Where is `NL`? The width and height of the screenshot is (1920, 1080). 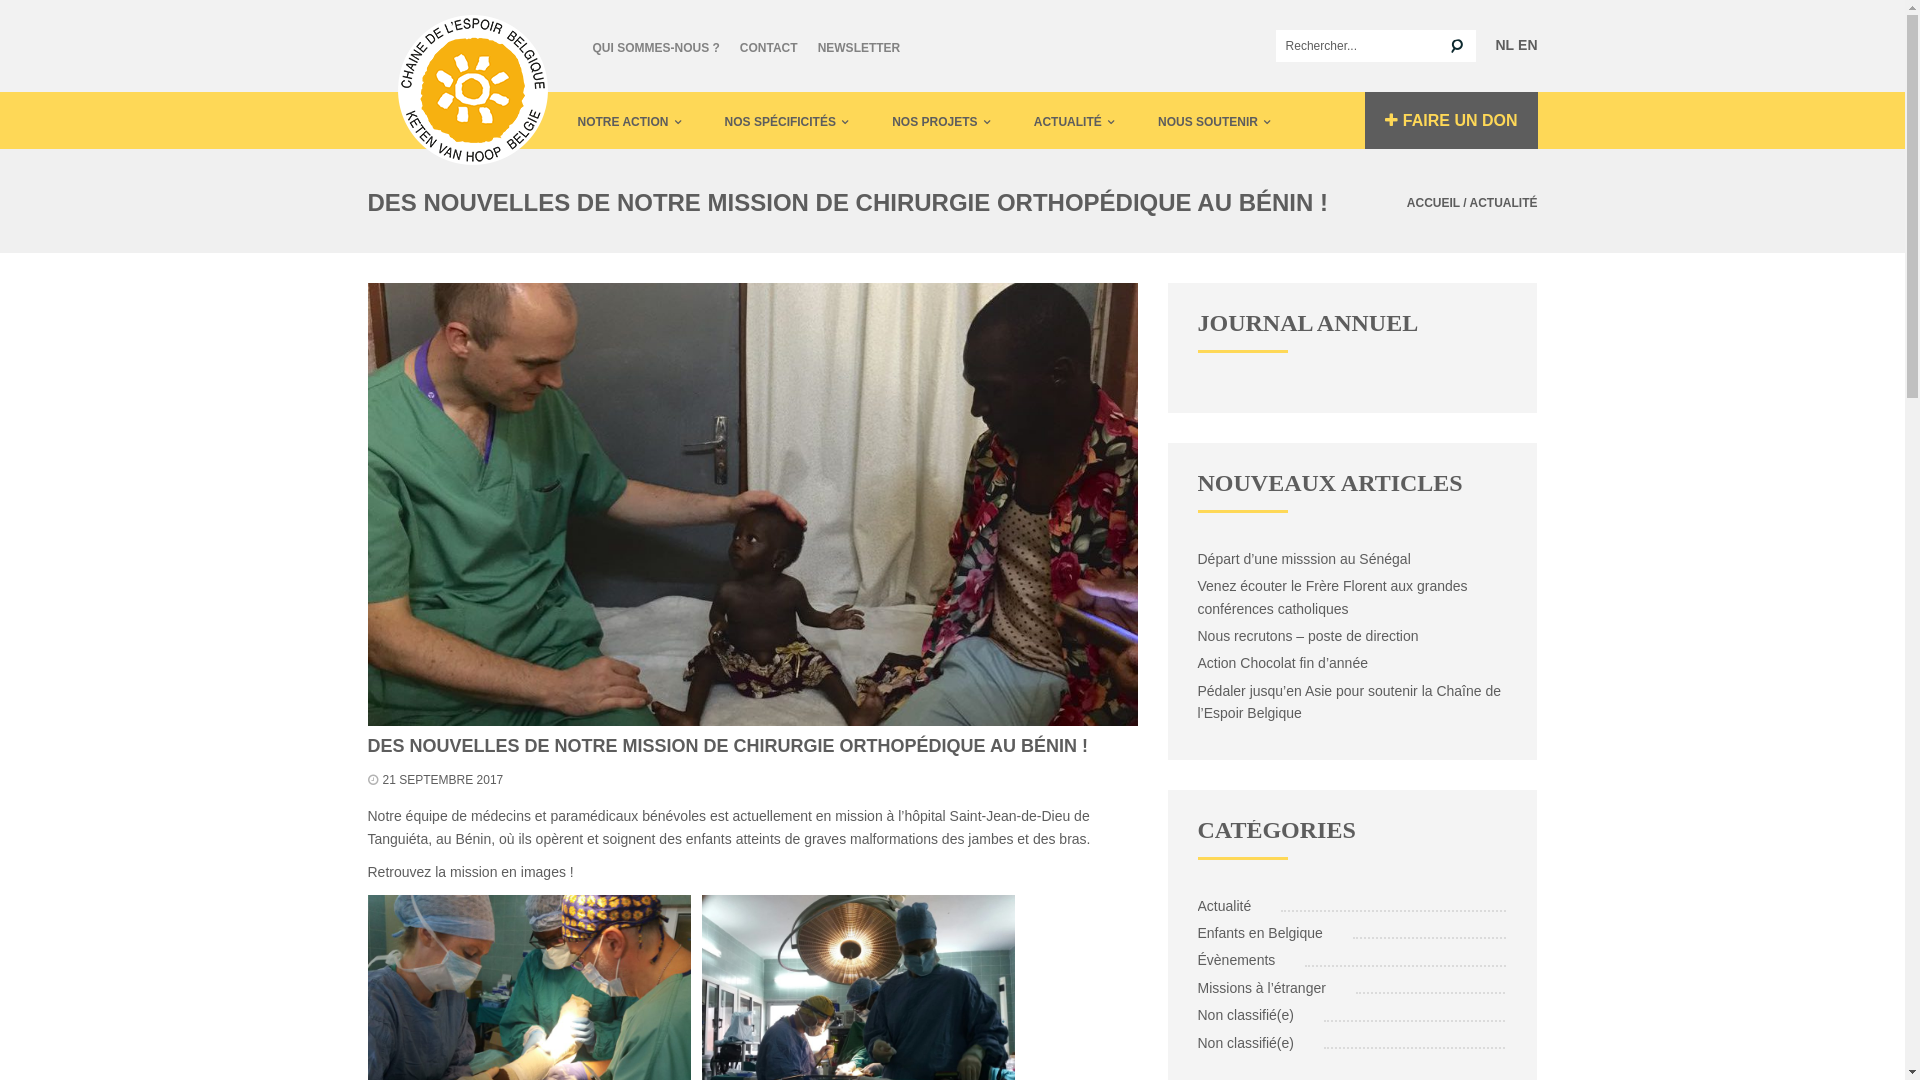
NL is located at coordinates (1504, 45).